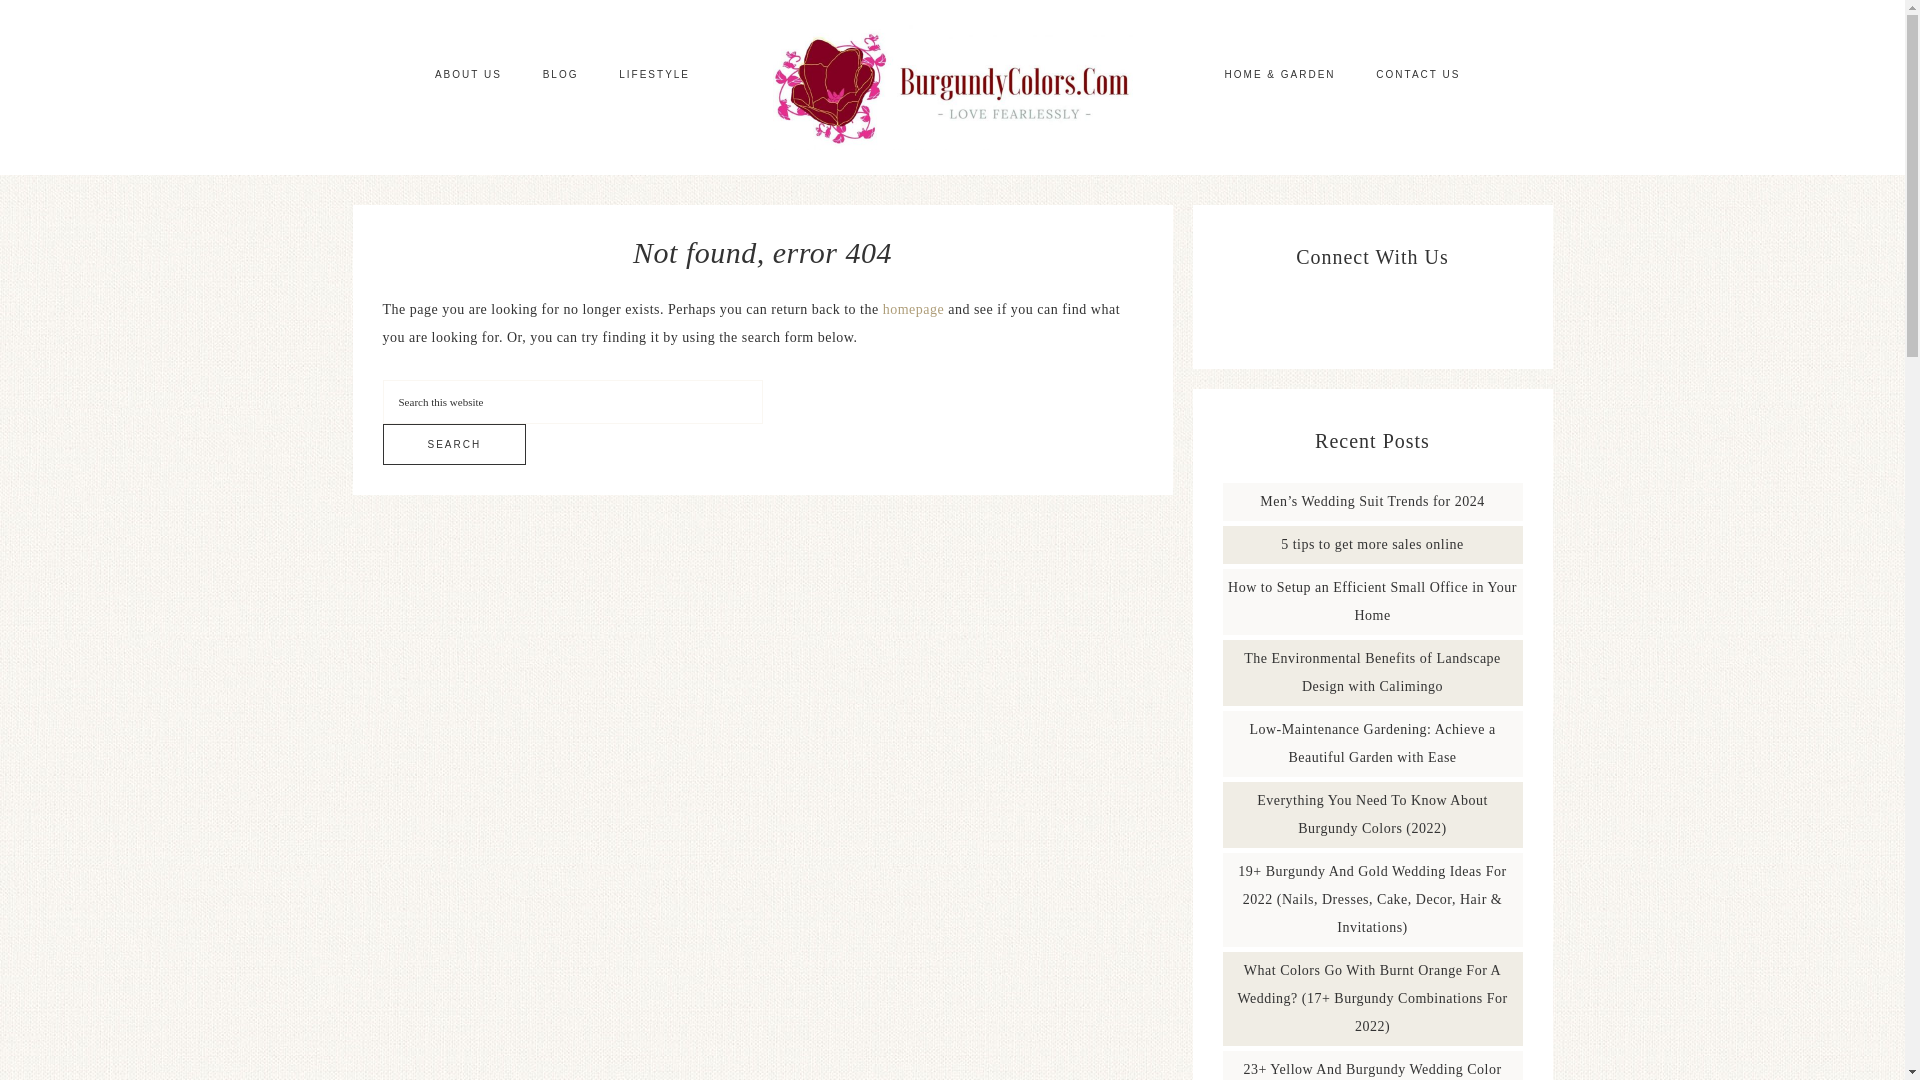 The image size is (1920, 1080). What do you see at coordinates (914, 310) in the screenshot?
I see `homepage` at bounding box center [914, 310].